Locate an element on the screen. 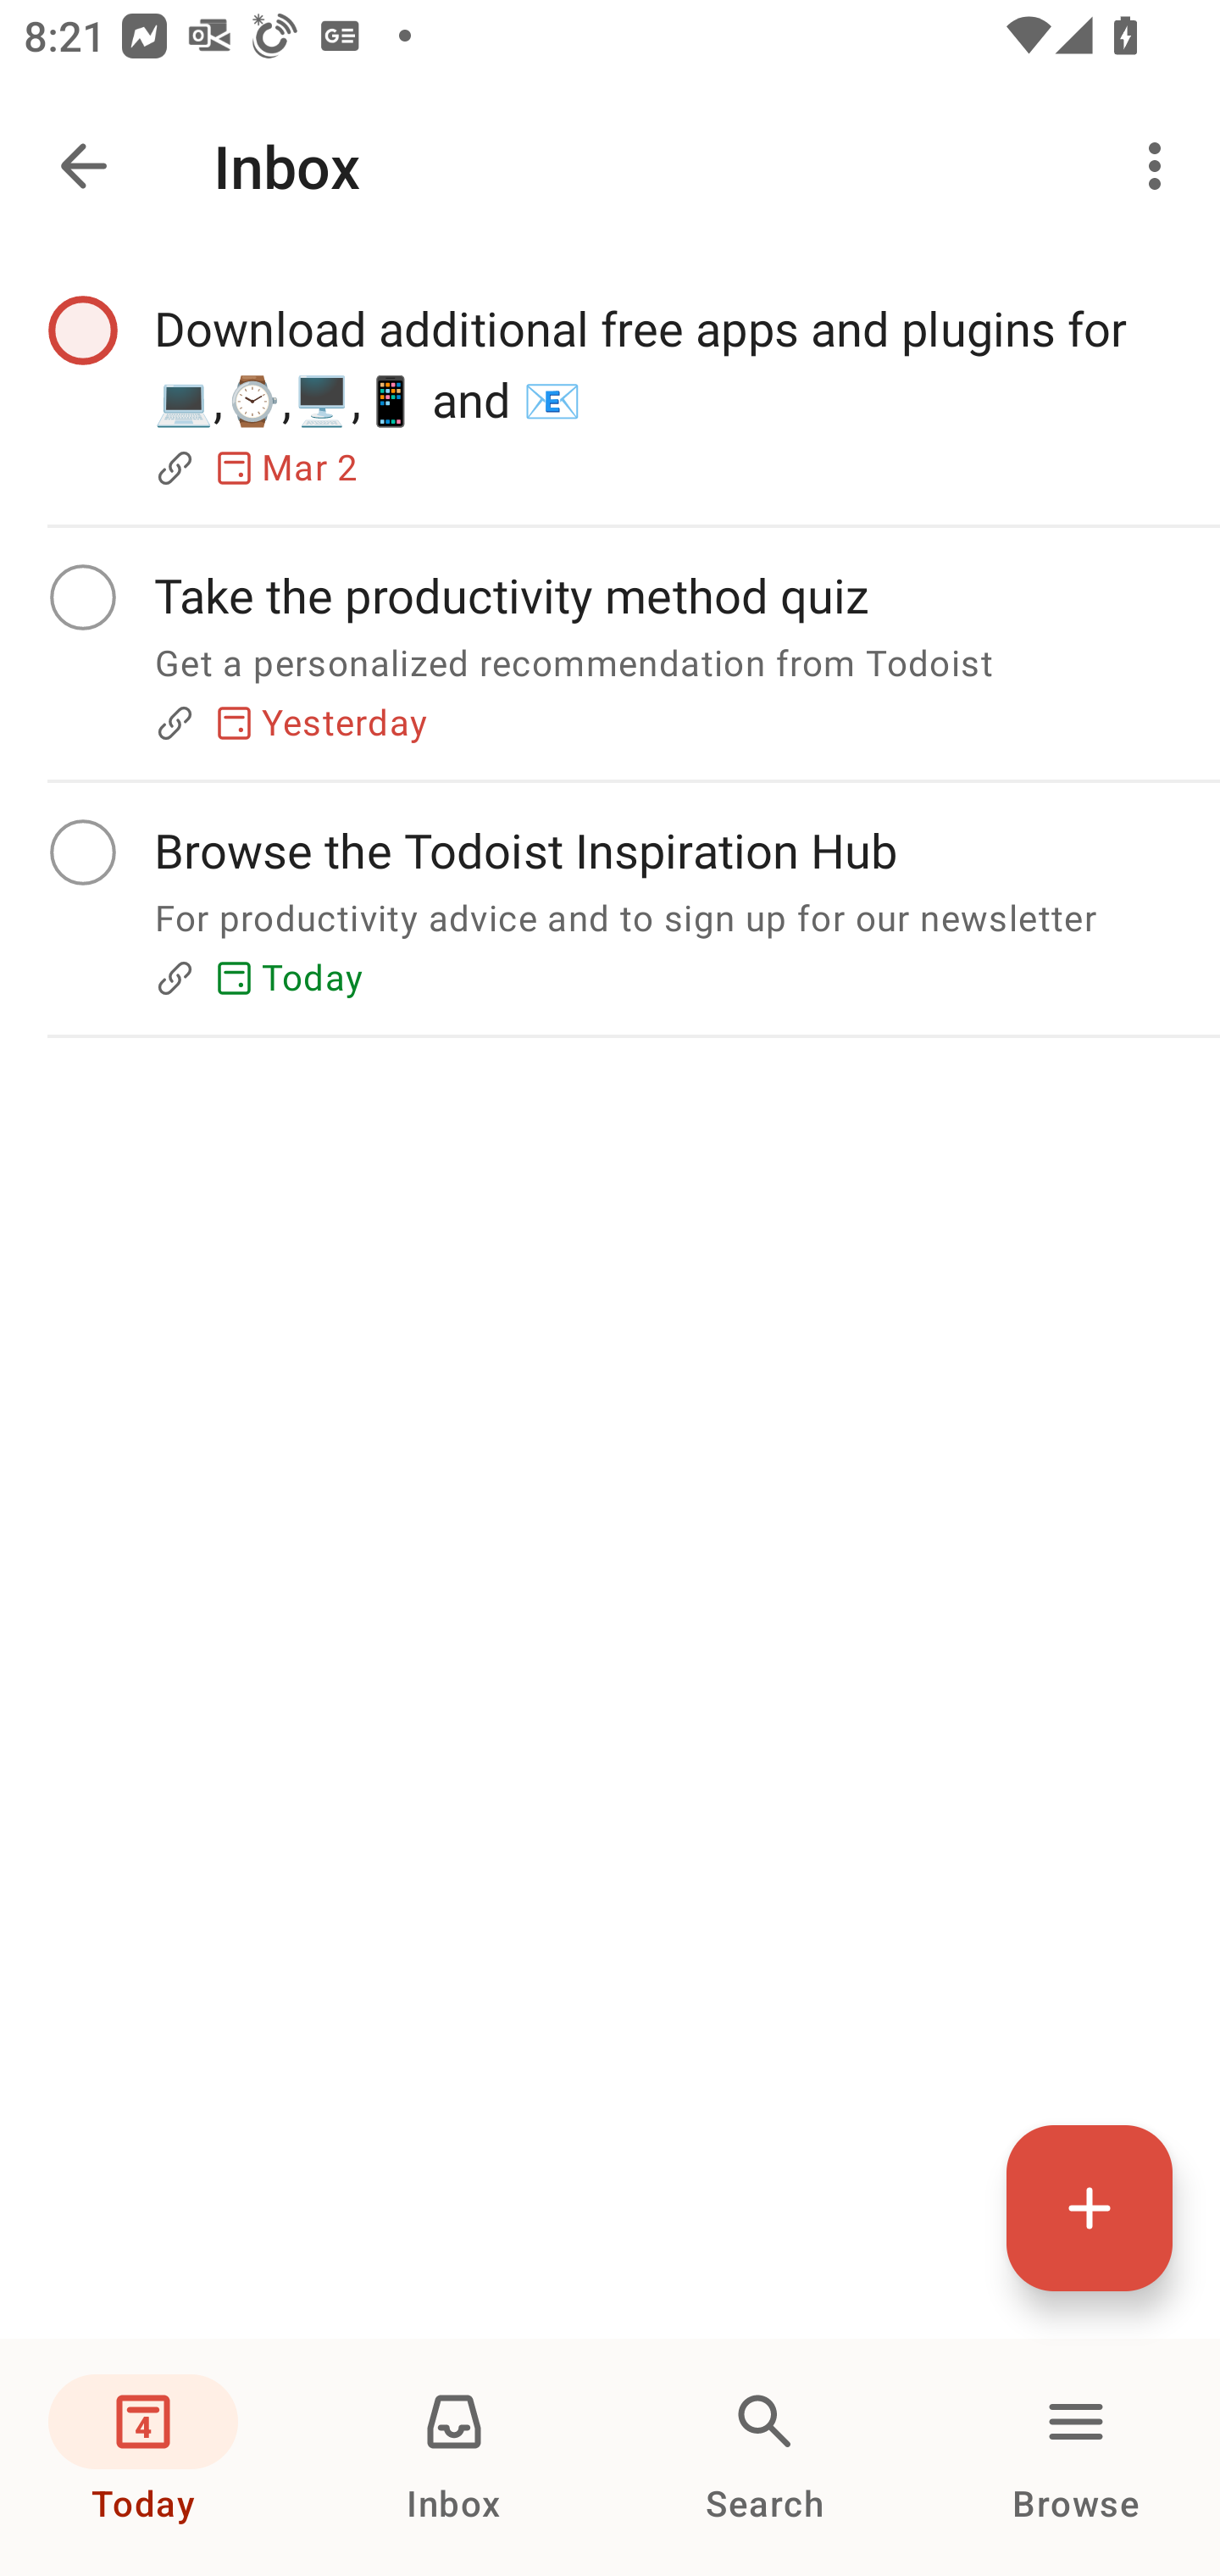  More options is located at coordinates (1161, 166).